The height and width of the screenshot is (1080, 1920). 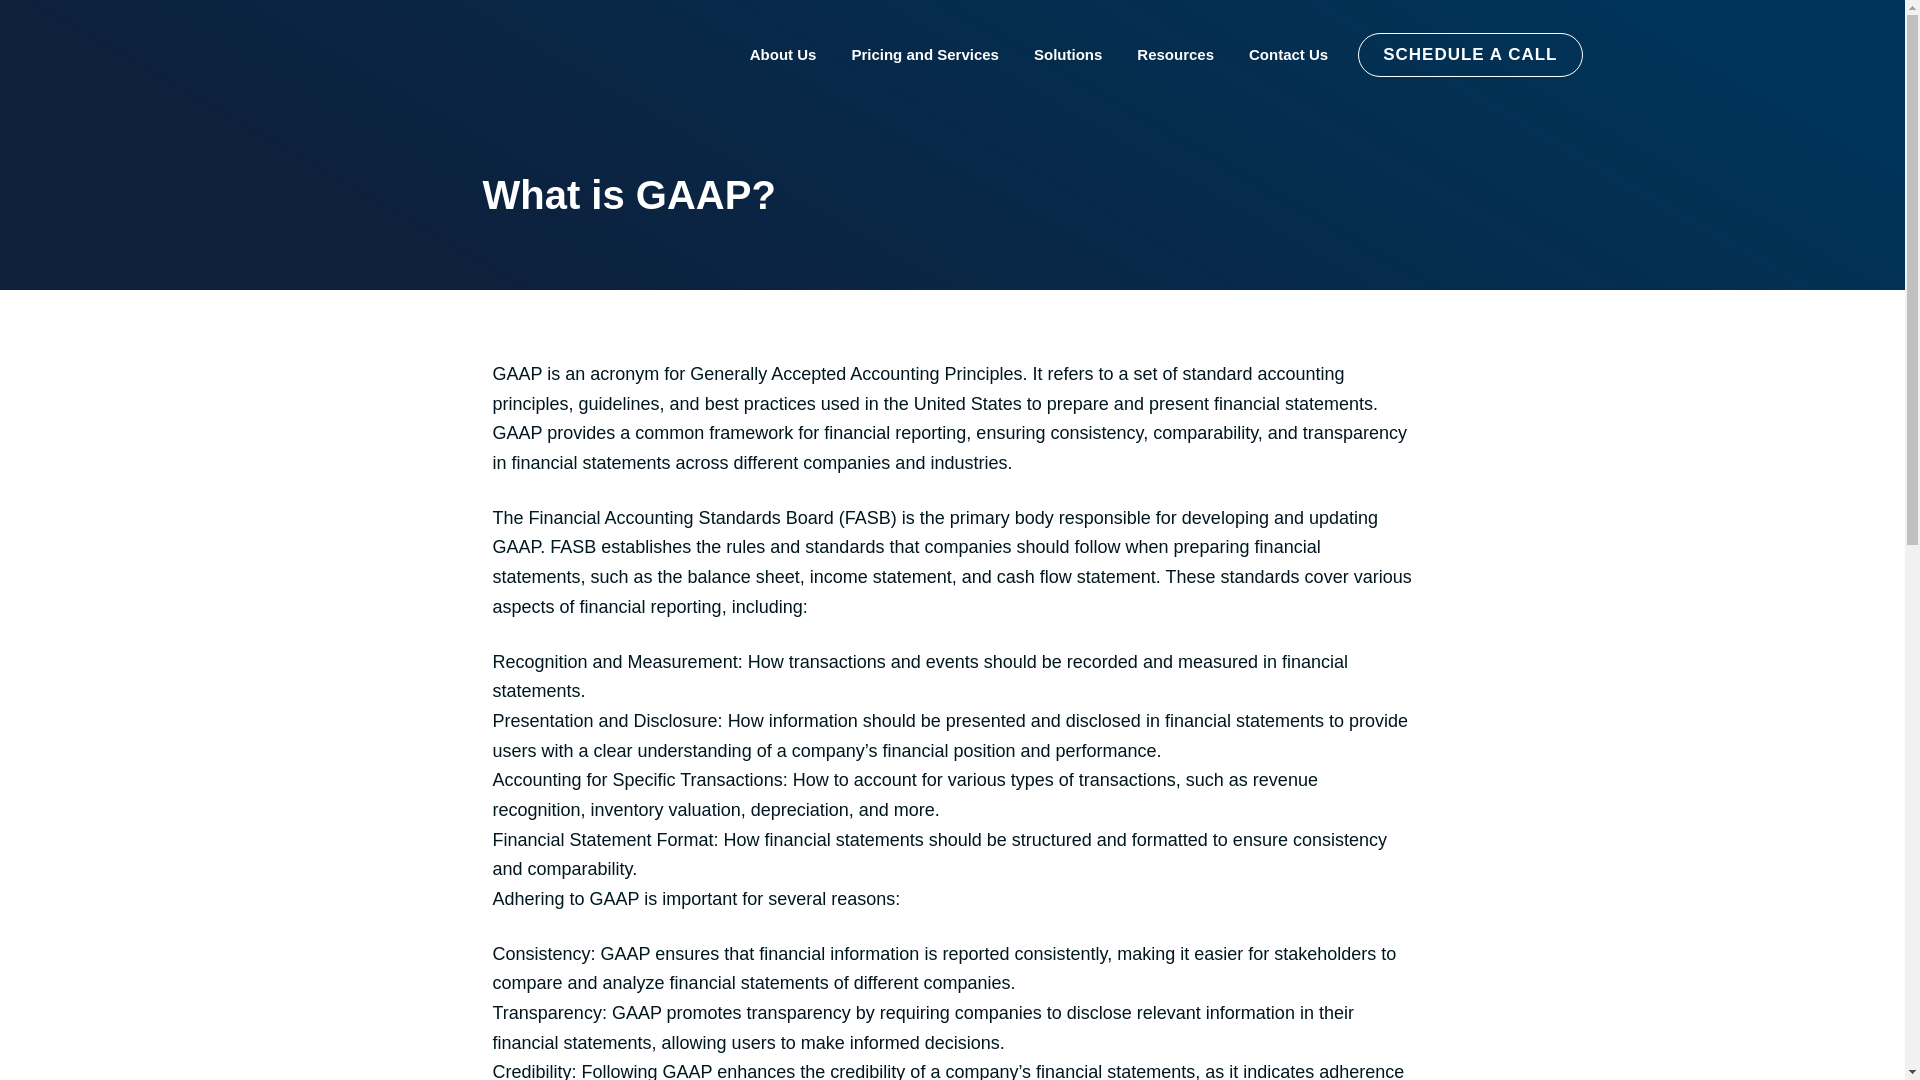 I want to click on Solutions, so click(x=1068, y=55).